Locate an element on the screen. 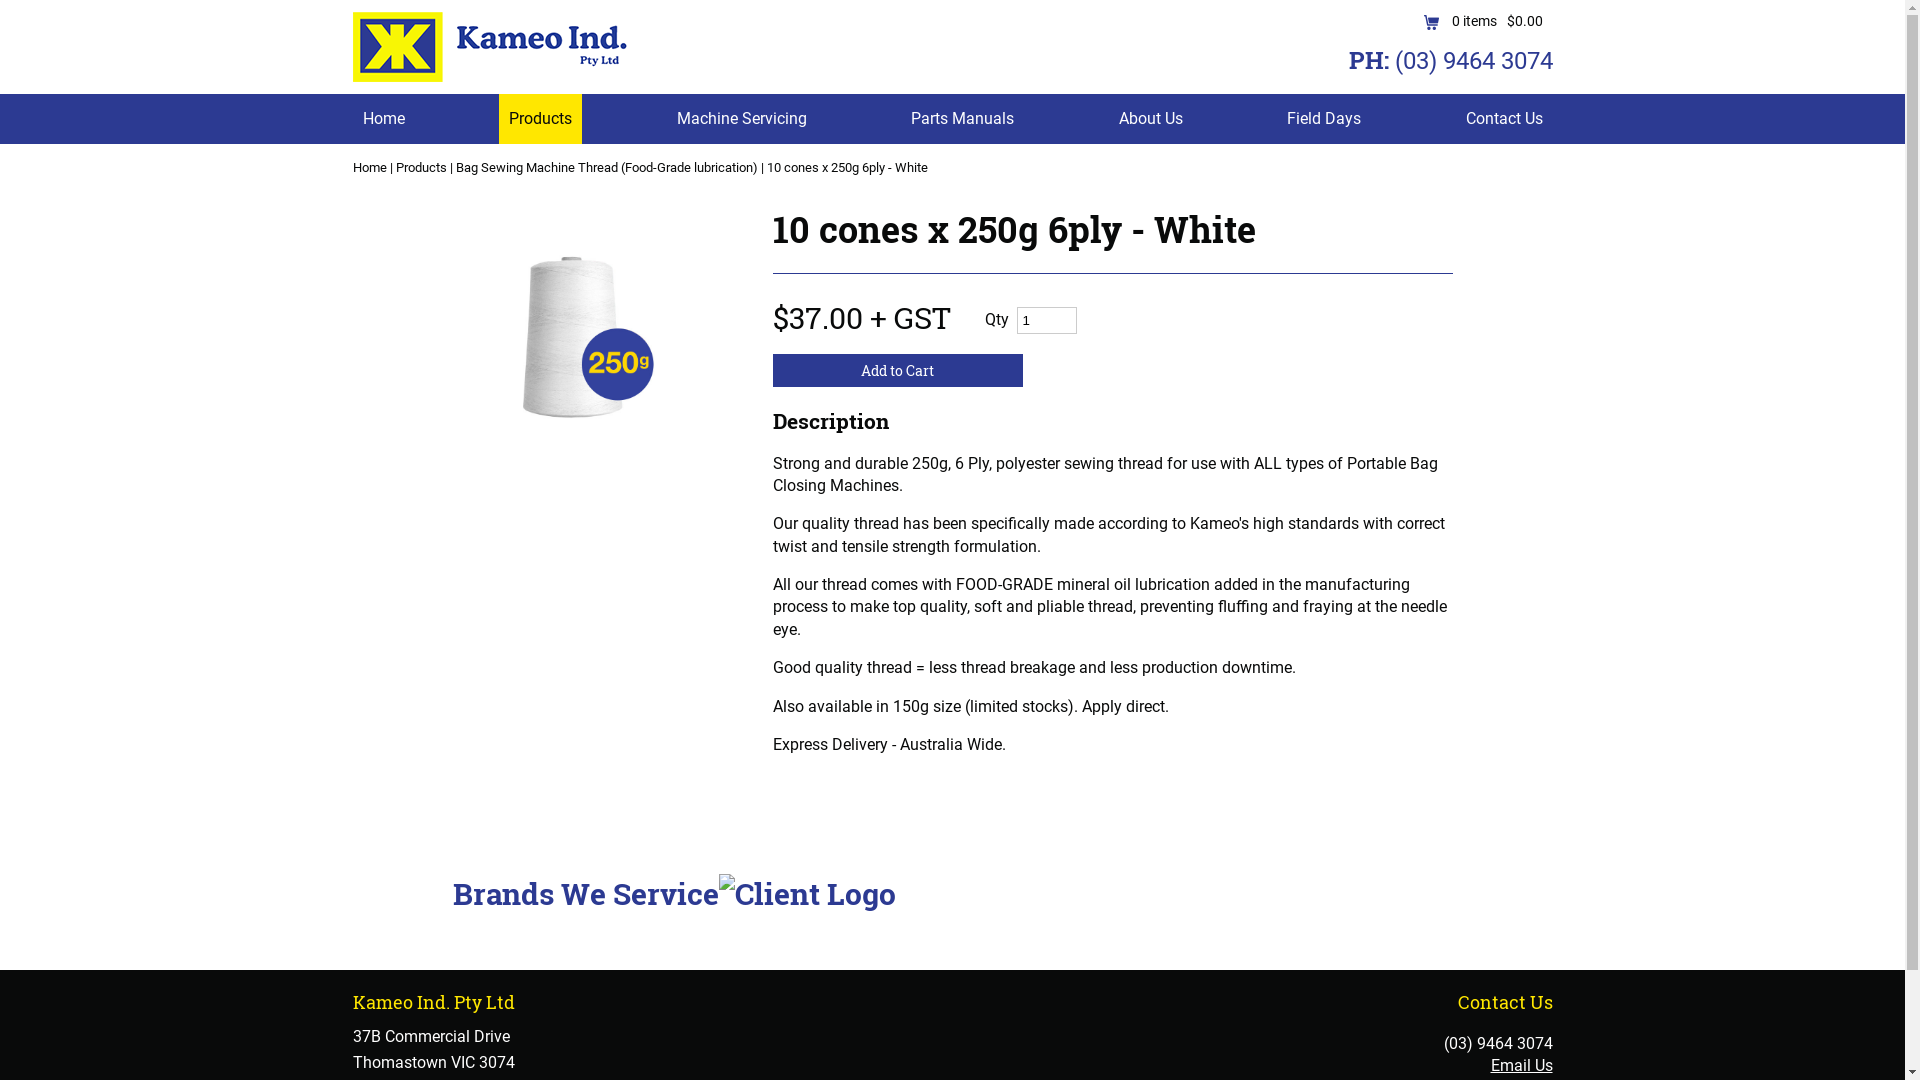 This screenshot has width=1920, height=1080. Products is located at coordinates (422, 168).